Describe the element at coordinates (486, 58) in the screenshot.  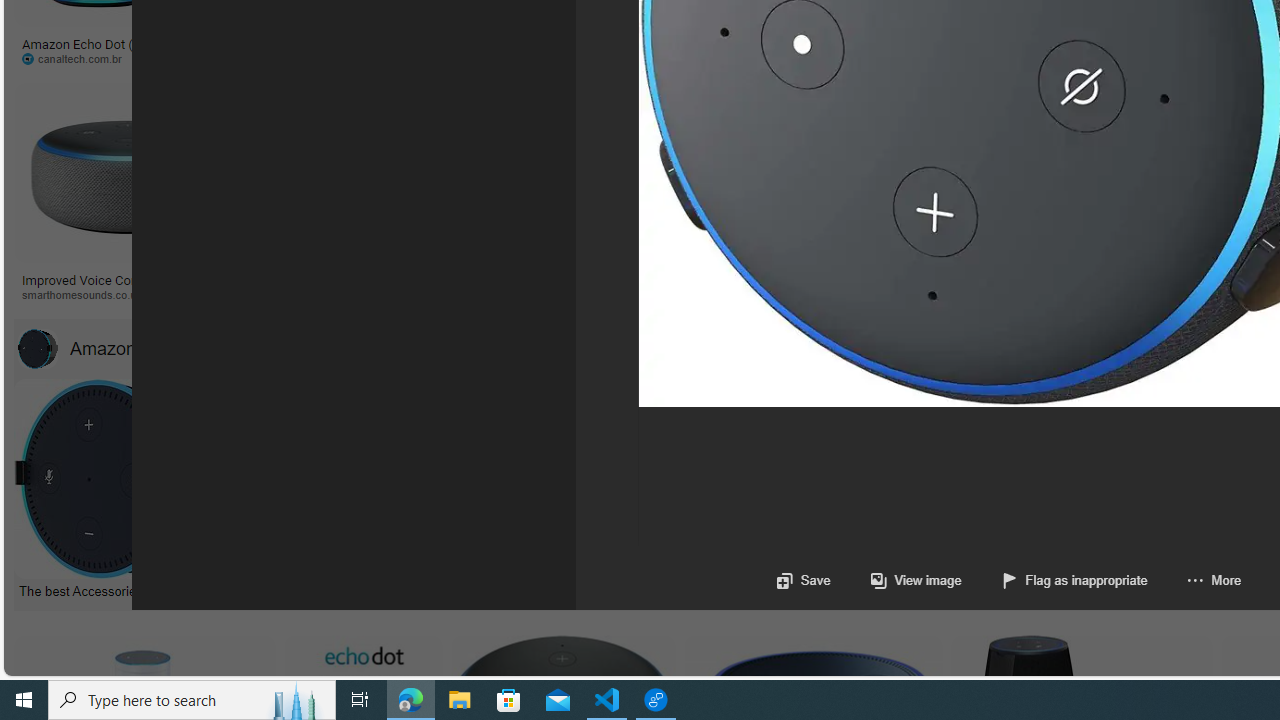
I see `pricehistoryapp.com` at that location.